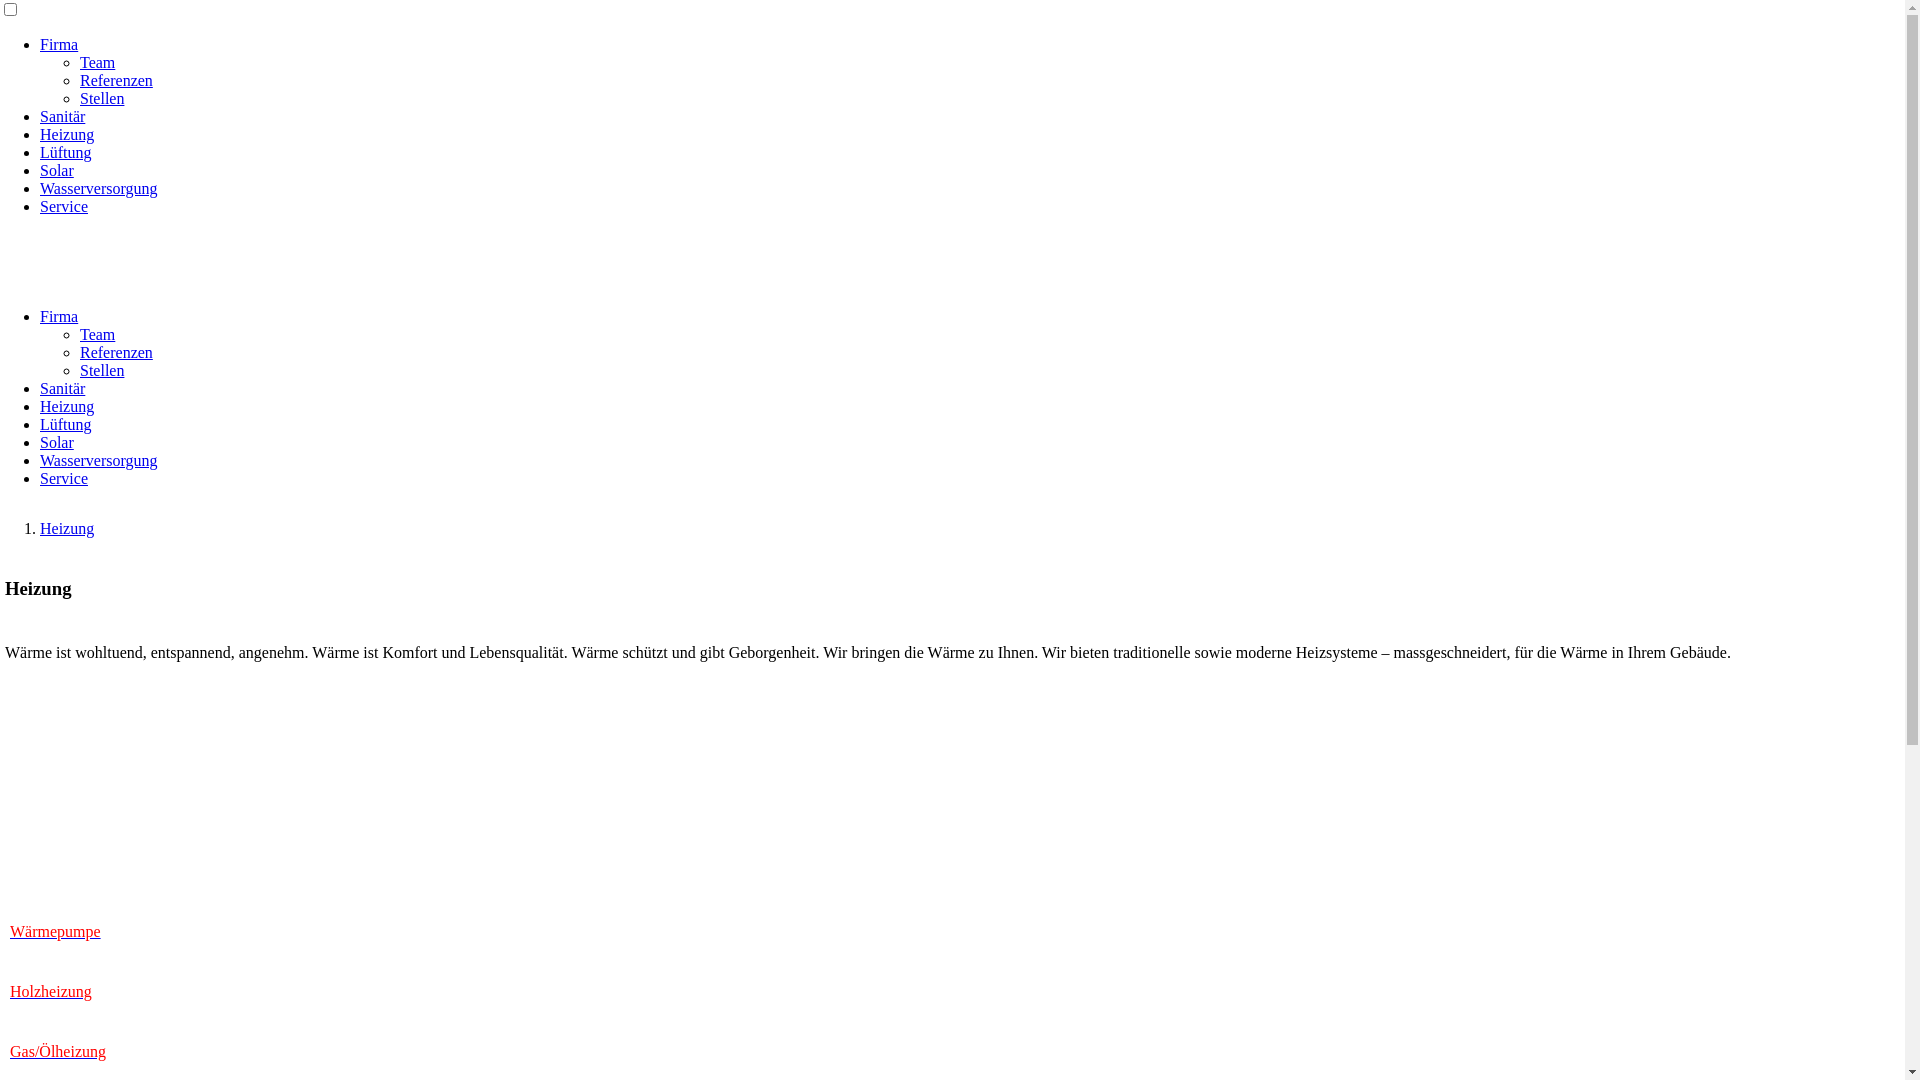 This screenshot has height=1080, width=1920. What do you see at coordinates (67, 406) in the screenshot?
I see `Heizung` at bounding box center [67, 406].